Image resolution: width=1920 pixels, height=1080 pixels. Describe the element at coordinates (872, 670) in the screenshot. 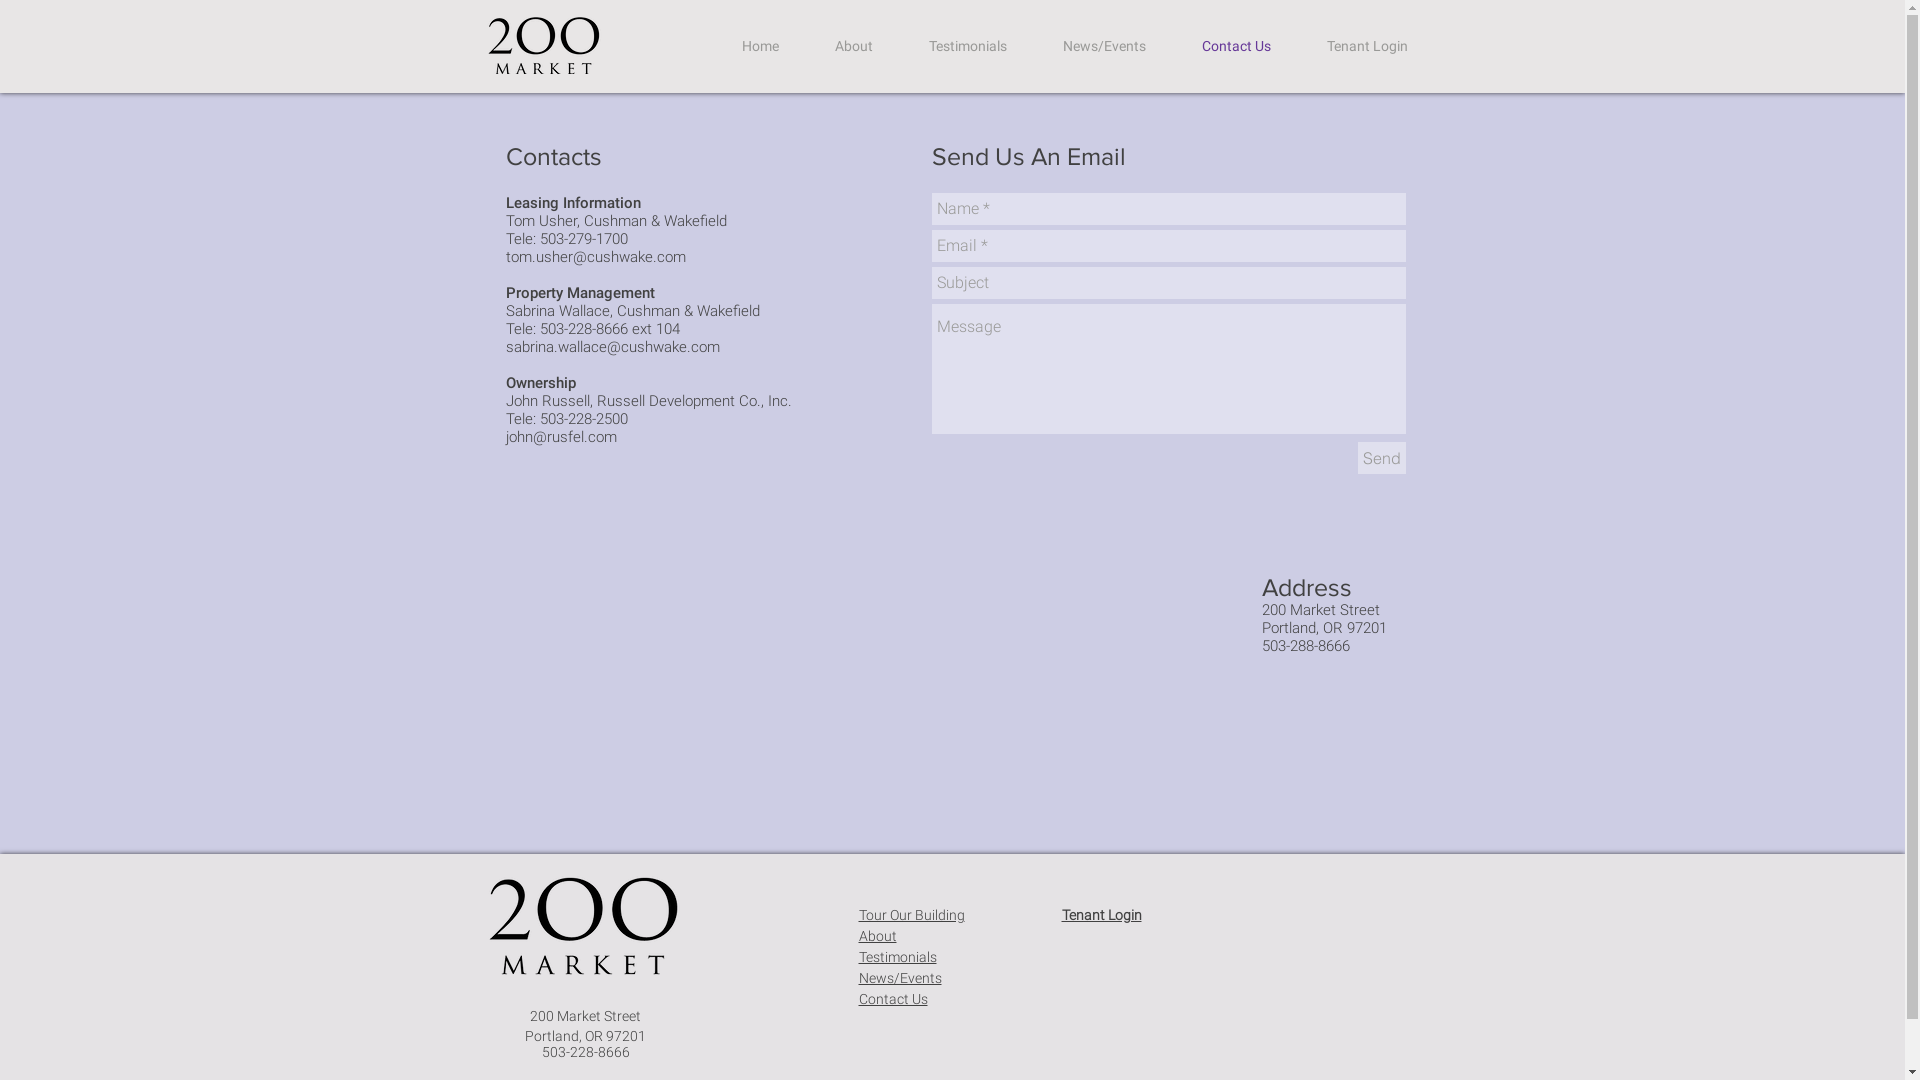

I see `Google Maps` at that location.